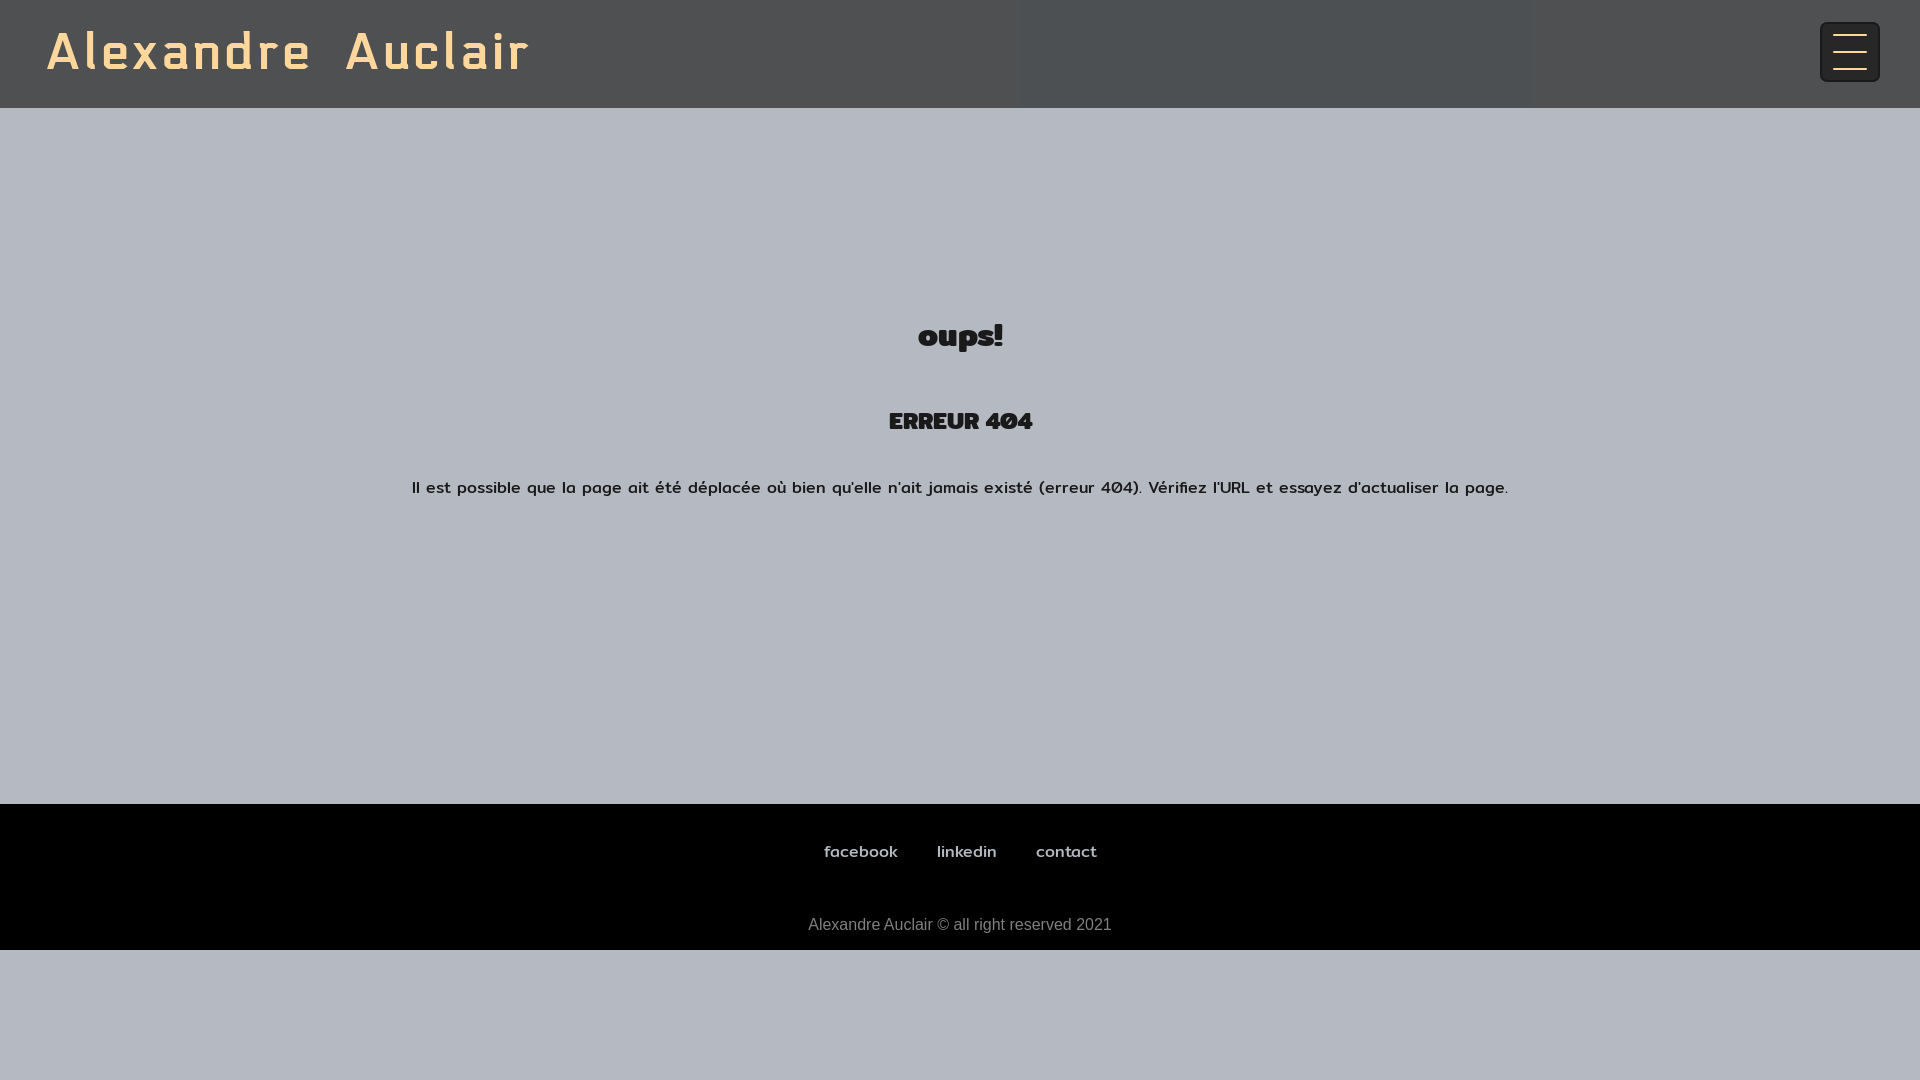 The height and width of the screenshot is (1080, 1920). Describe the element at coordinates (1066, 852) in the screenshot. I see `contact` at that location.